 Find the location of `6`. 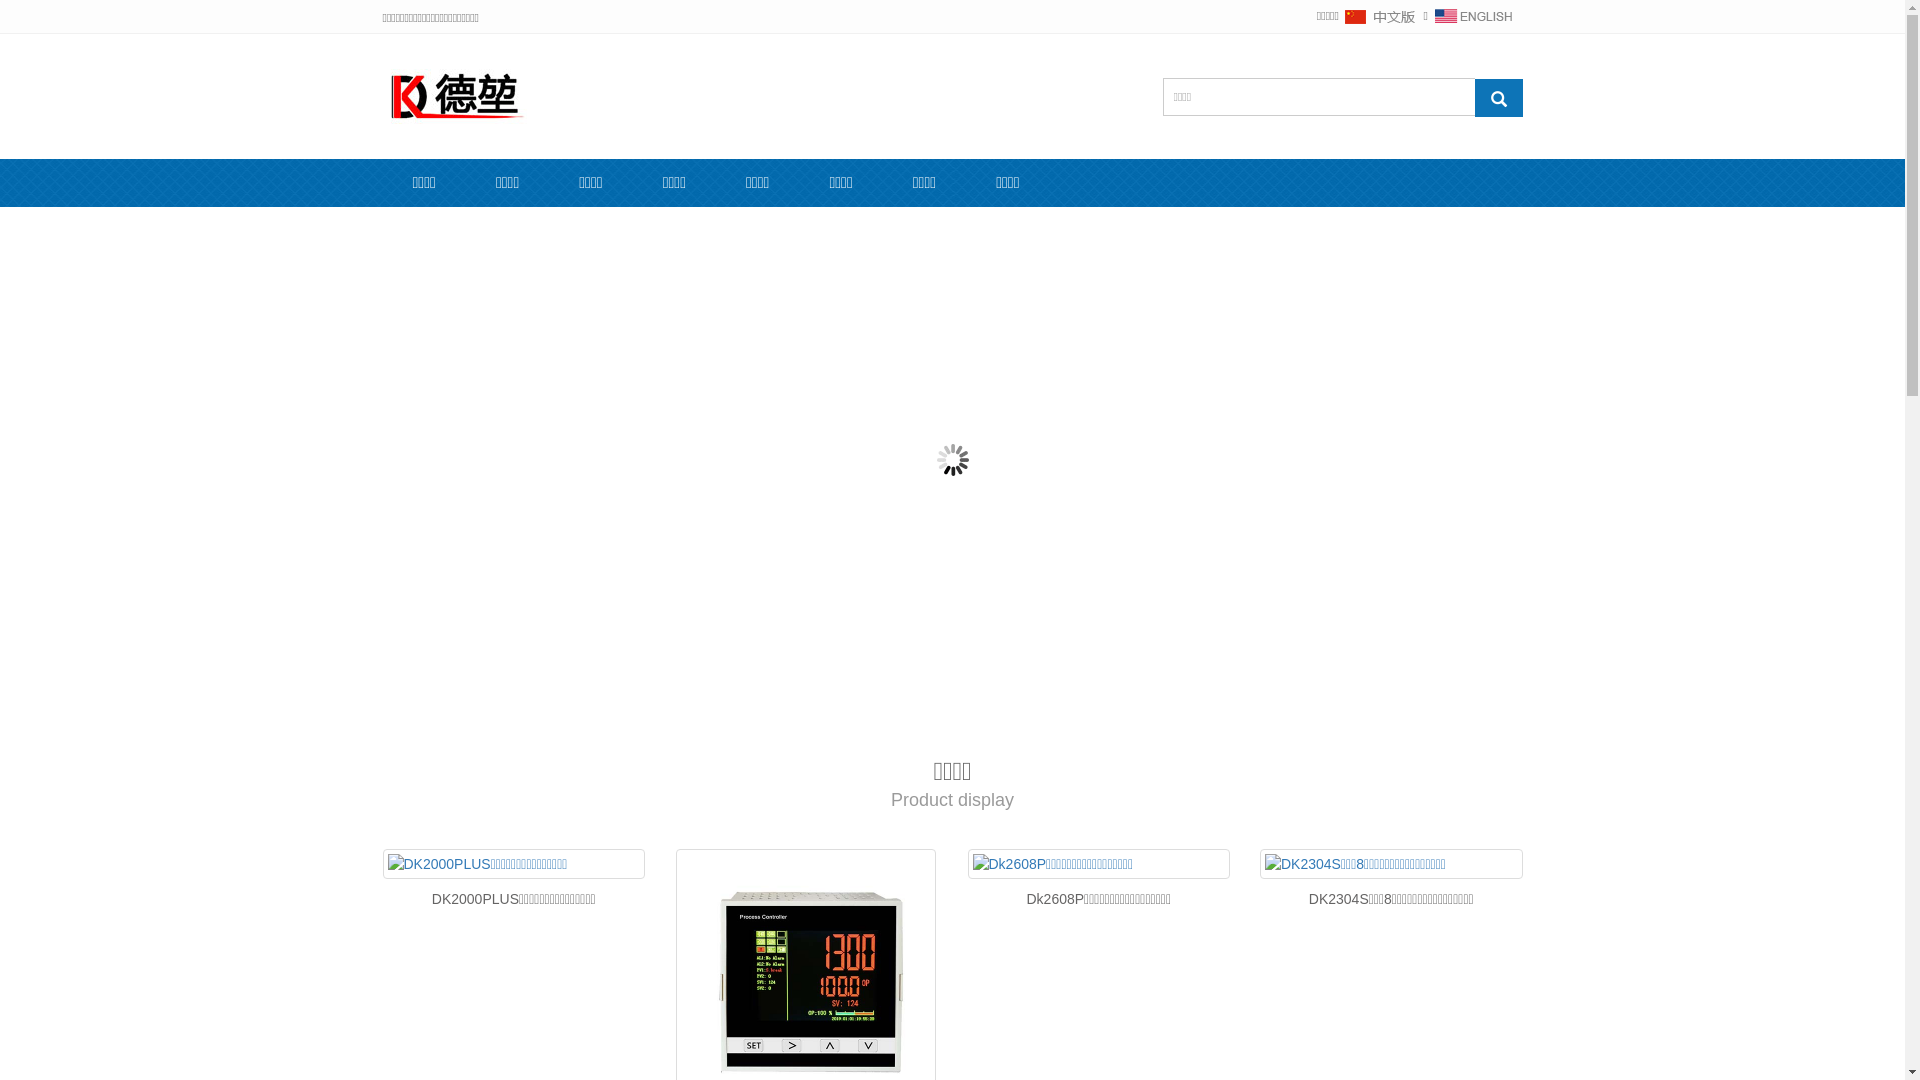

6 is located at coordinates (997, 681).